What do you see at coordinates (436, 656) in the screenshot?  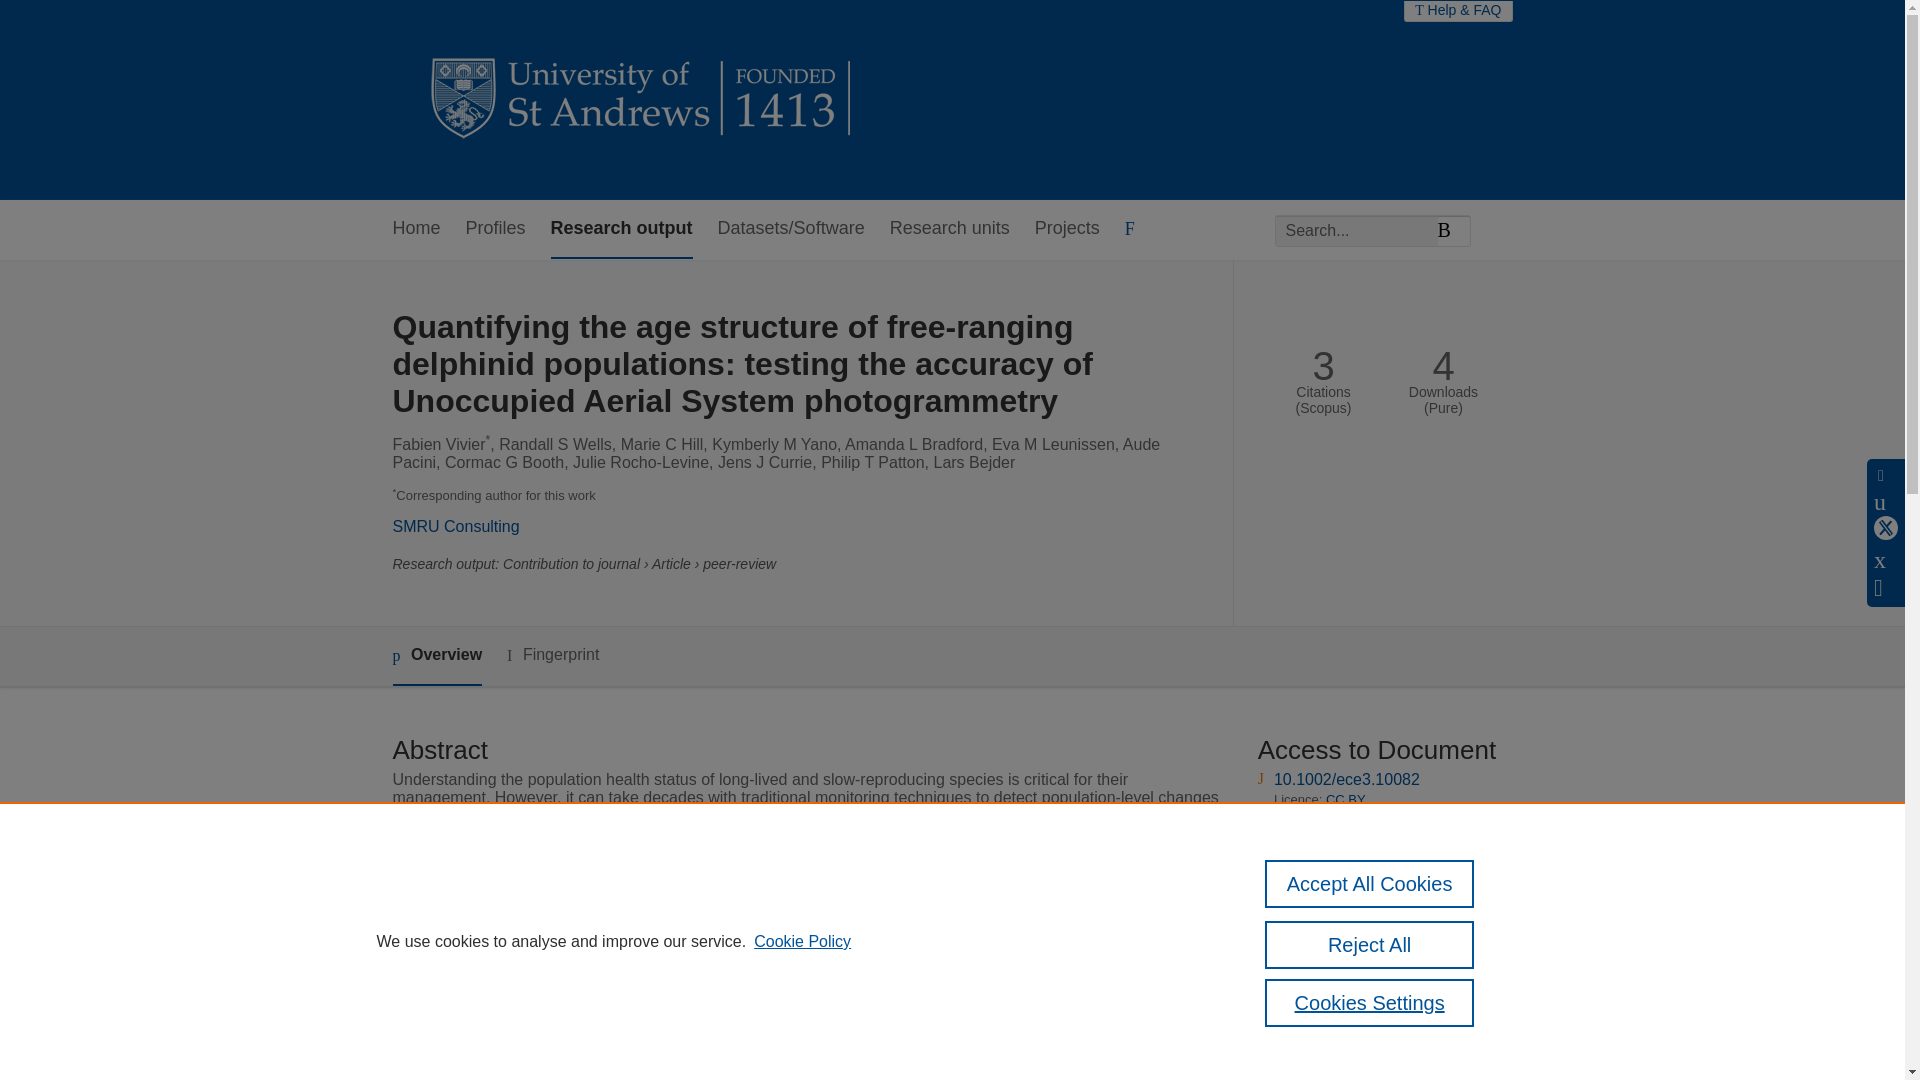 I see `Overview` at bounding box center [436, 656].